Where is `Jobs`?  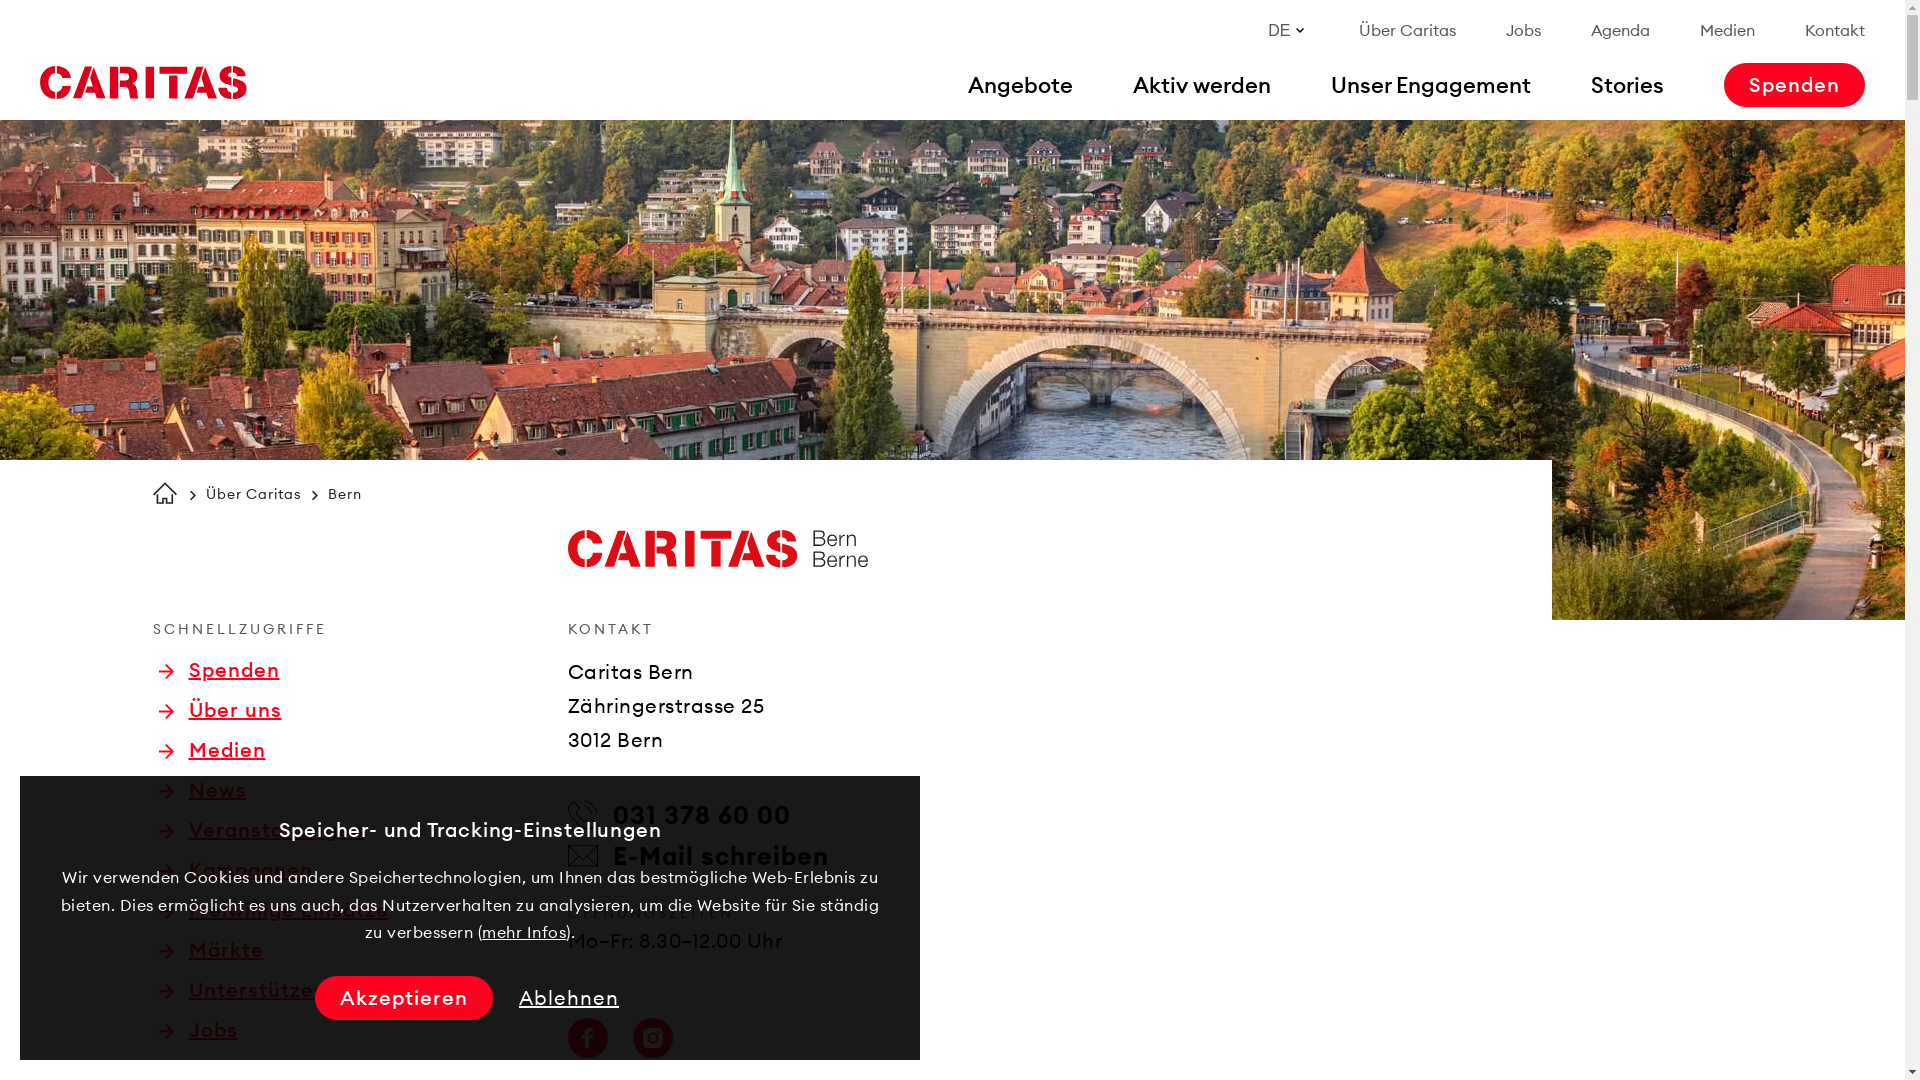
Jobs is located at coordinates (198, 1030).